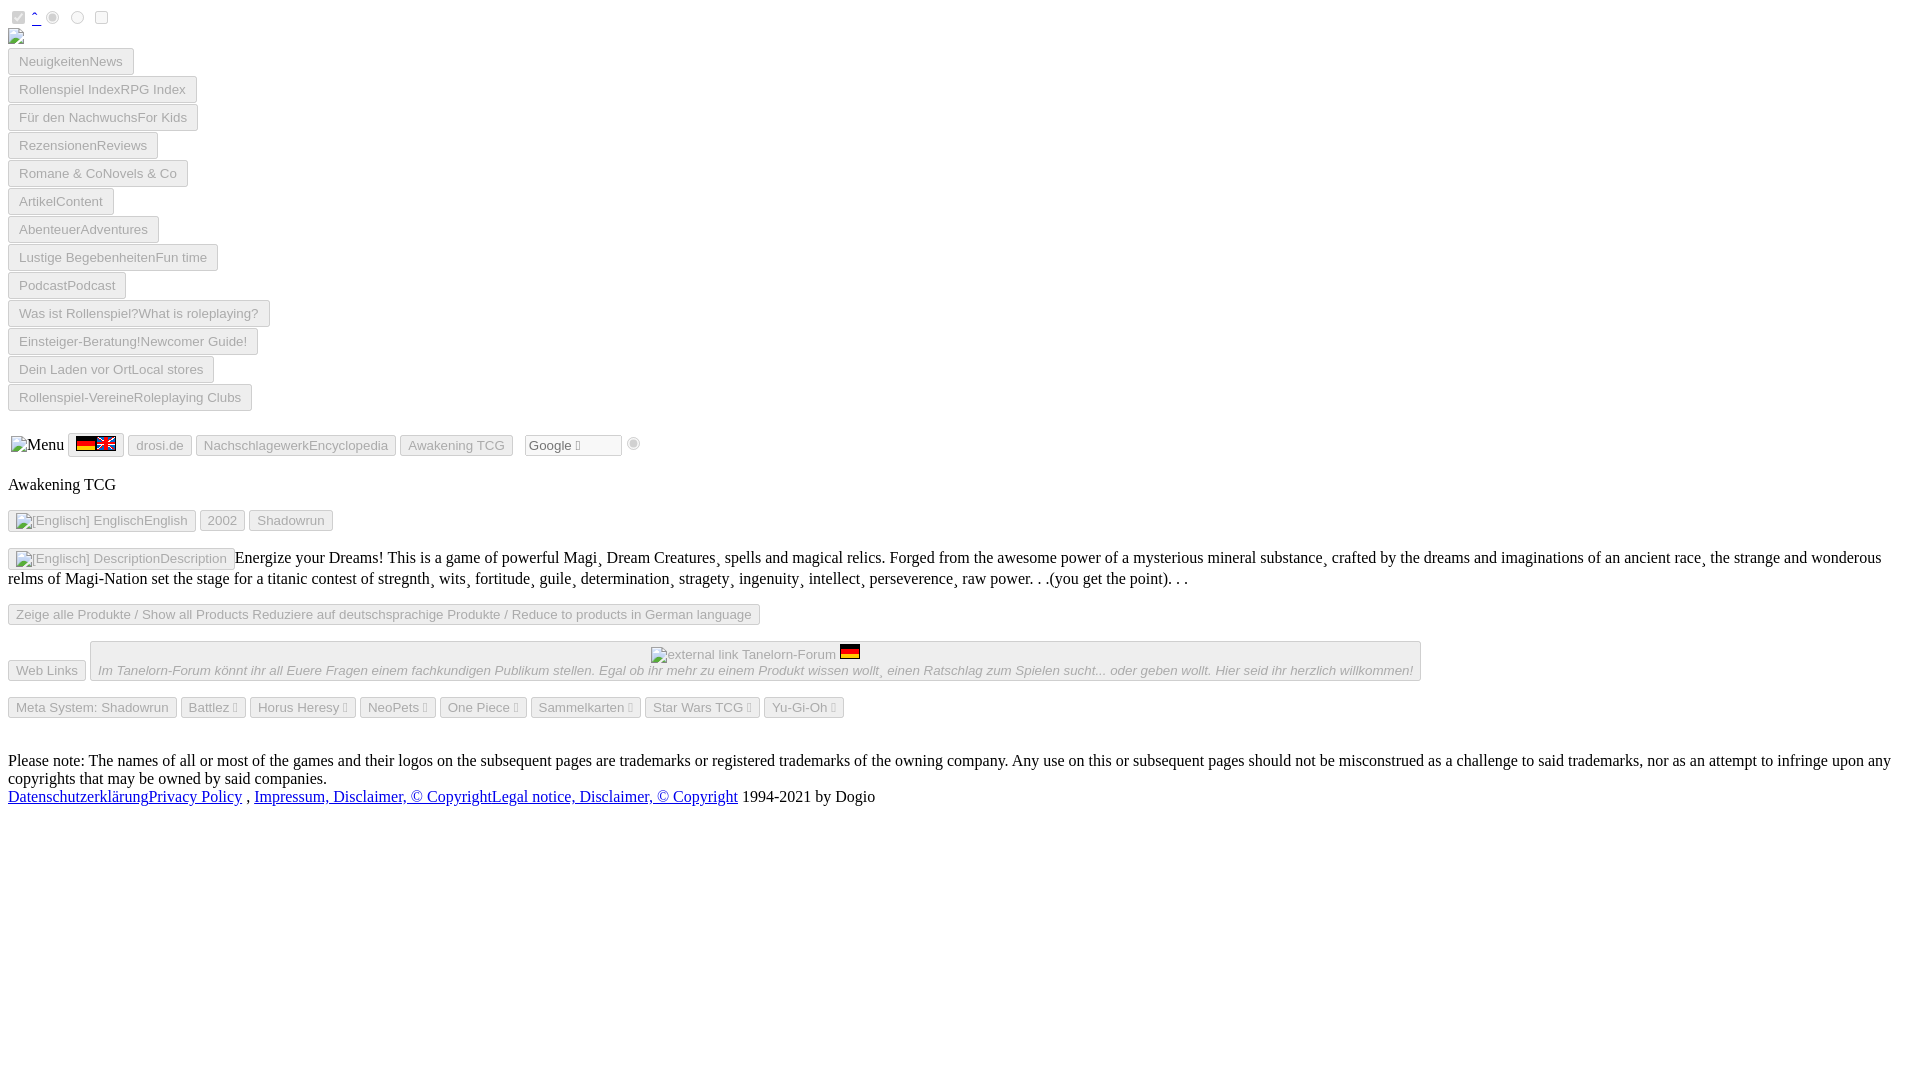 The height and width of the screenshot is (1080, 1920). Describe the element at coordinates (456, 444) in the screenshot. I see `Awakening TCG` at that location.